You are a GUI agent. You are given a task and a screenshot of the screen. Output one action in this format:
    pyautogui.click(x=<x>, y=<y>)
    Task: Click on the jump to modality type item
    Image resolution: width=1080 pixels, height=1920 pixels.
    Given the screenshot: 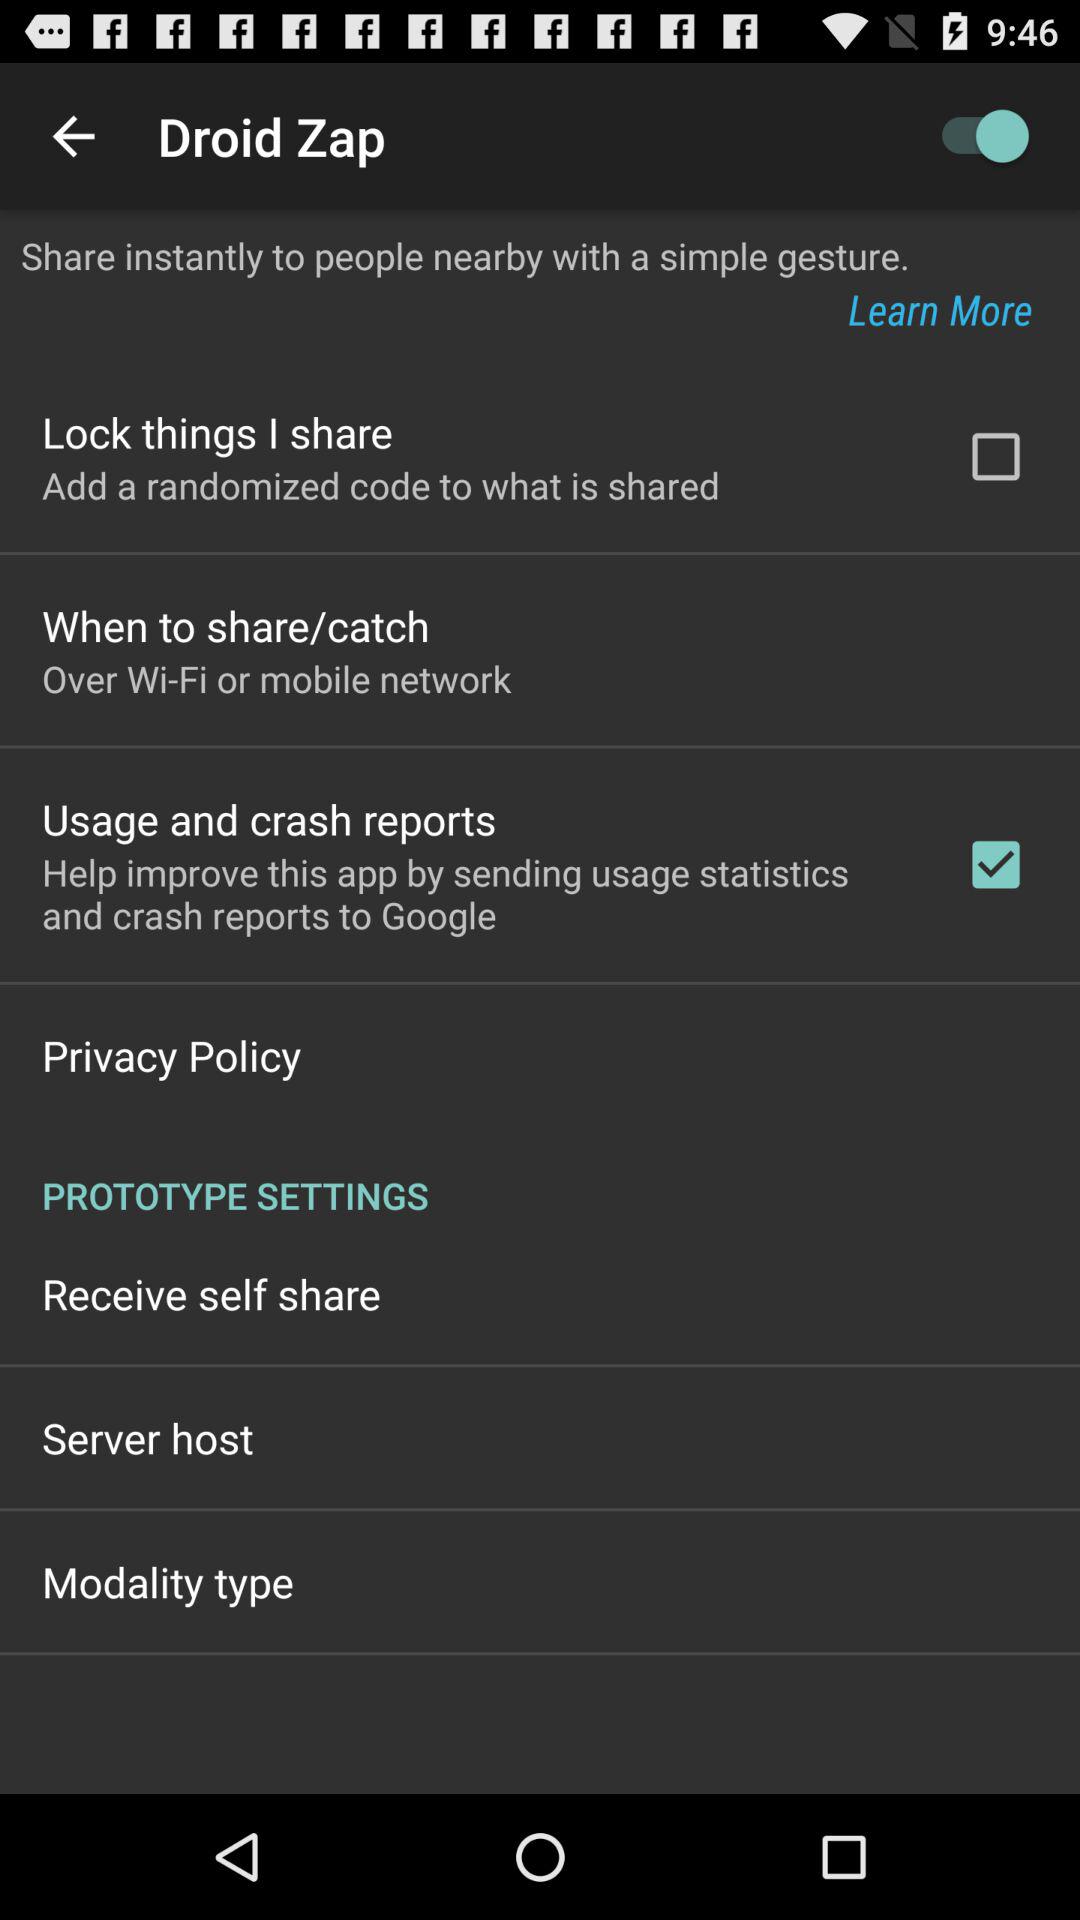 What is the action you would take?
    pyautogui.click(x=168, y=1582)
    